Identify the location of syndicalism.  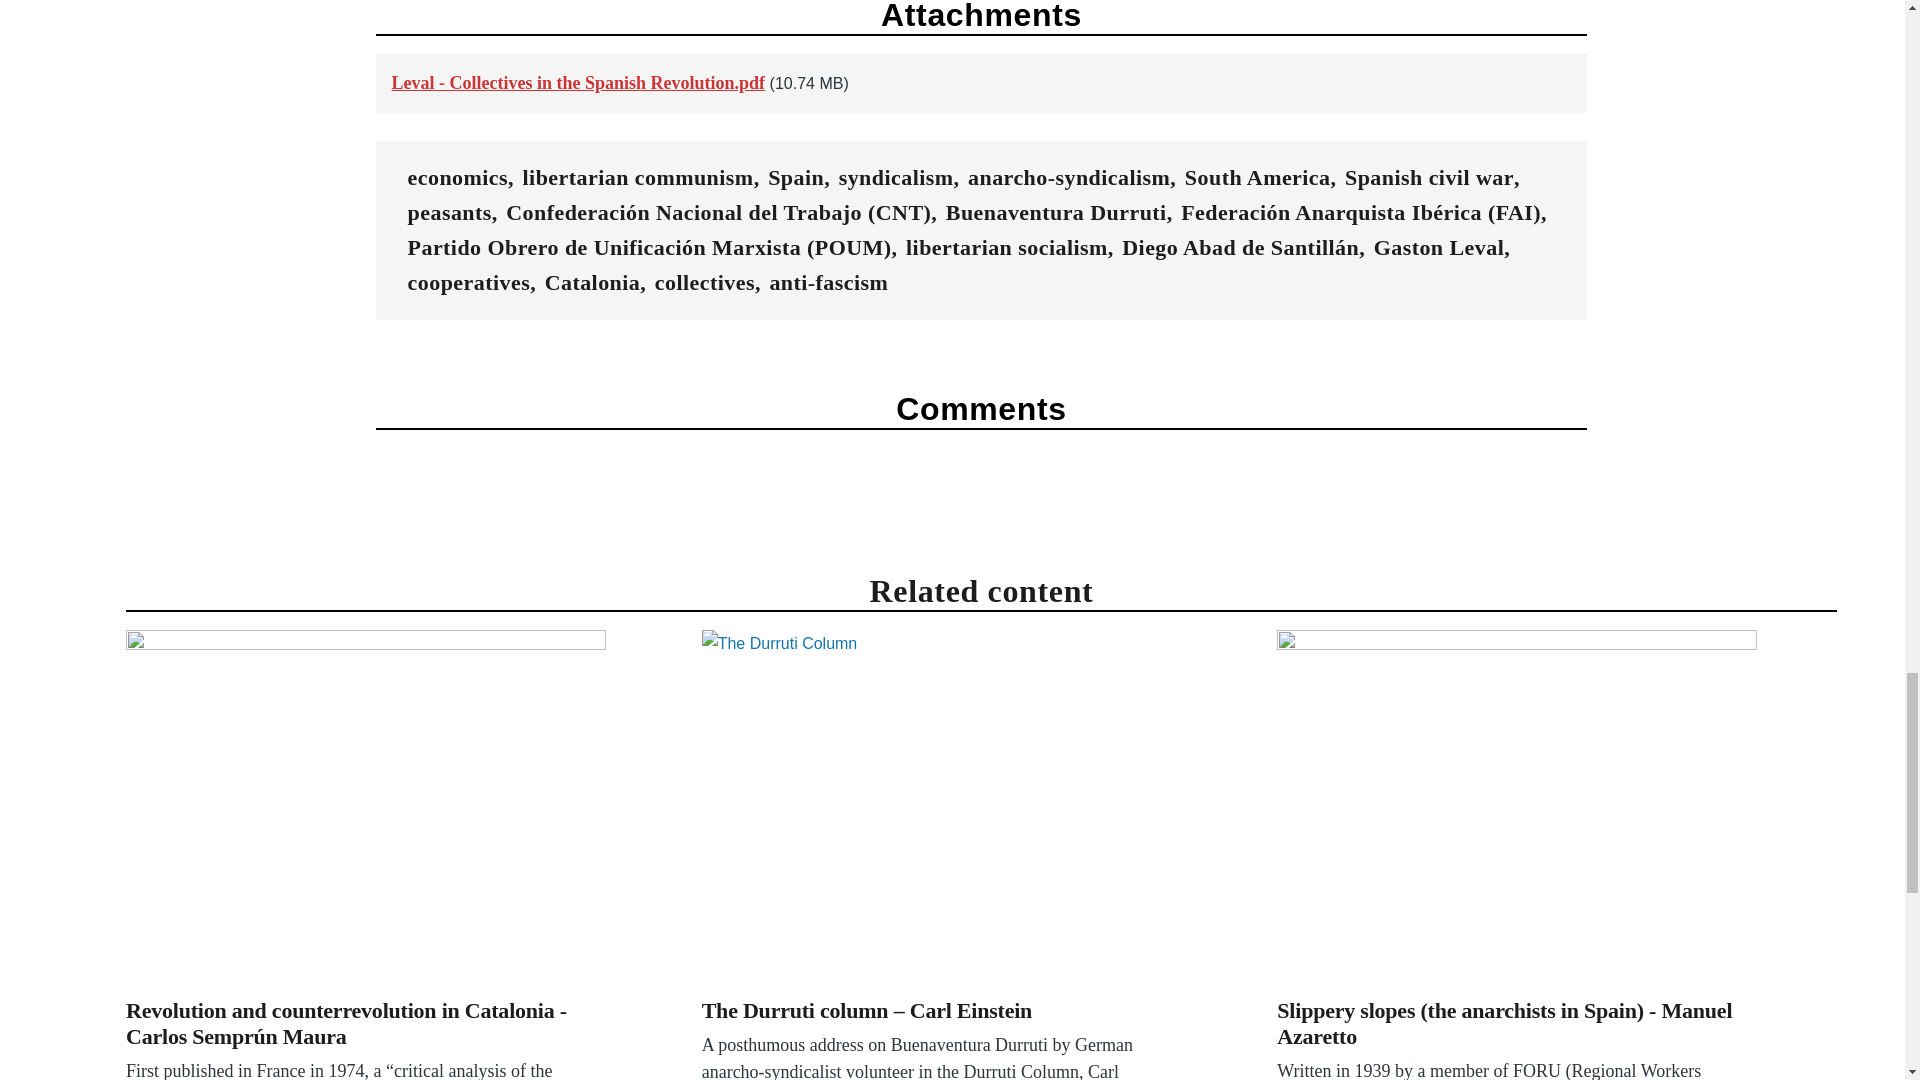
(896, 178).